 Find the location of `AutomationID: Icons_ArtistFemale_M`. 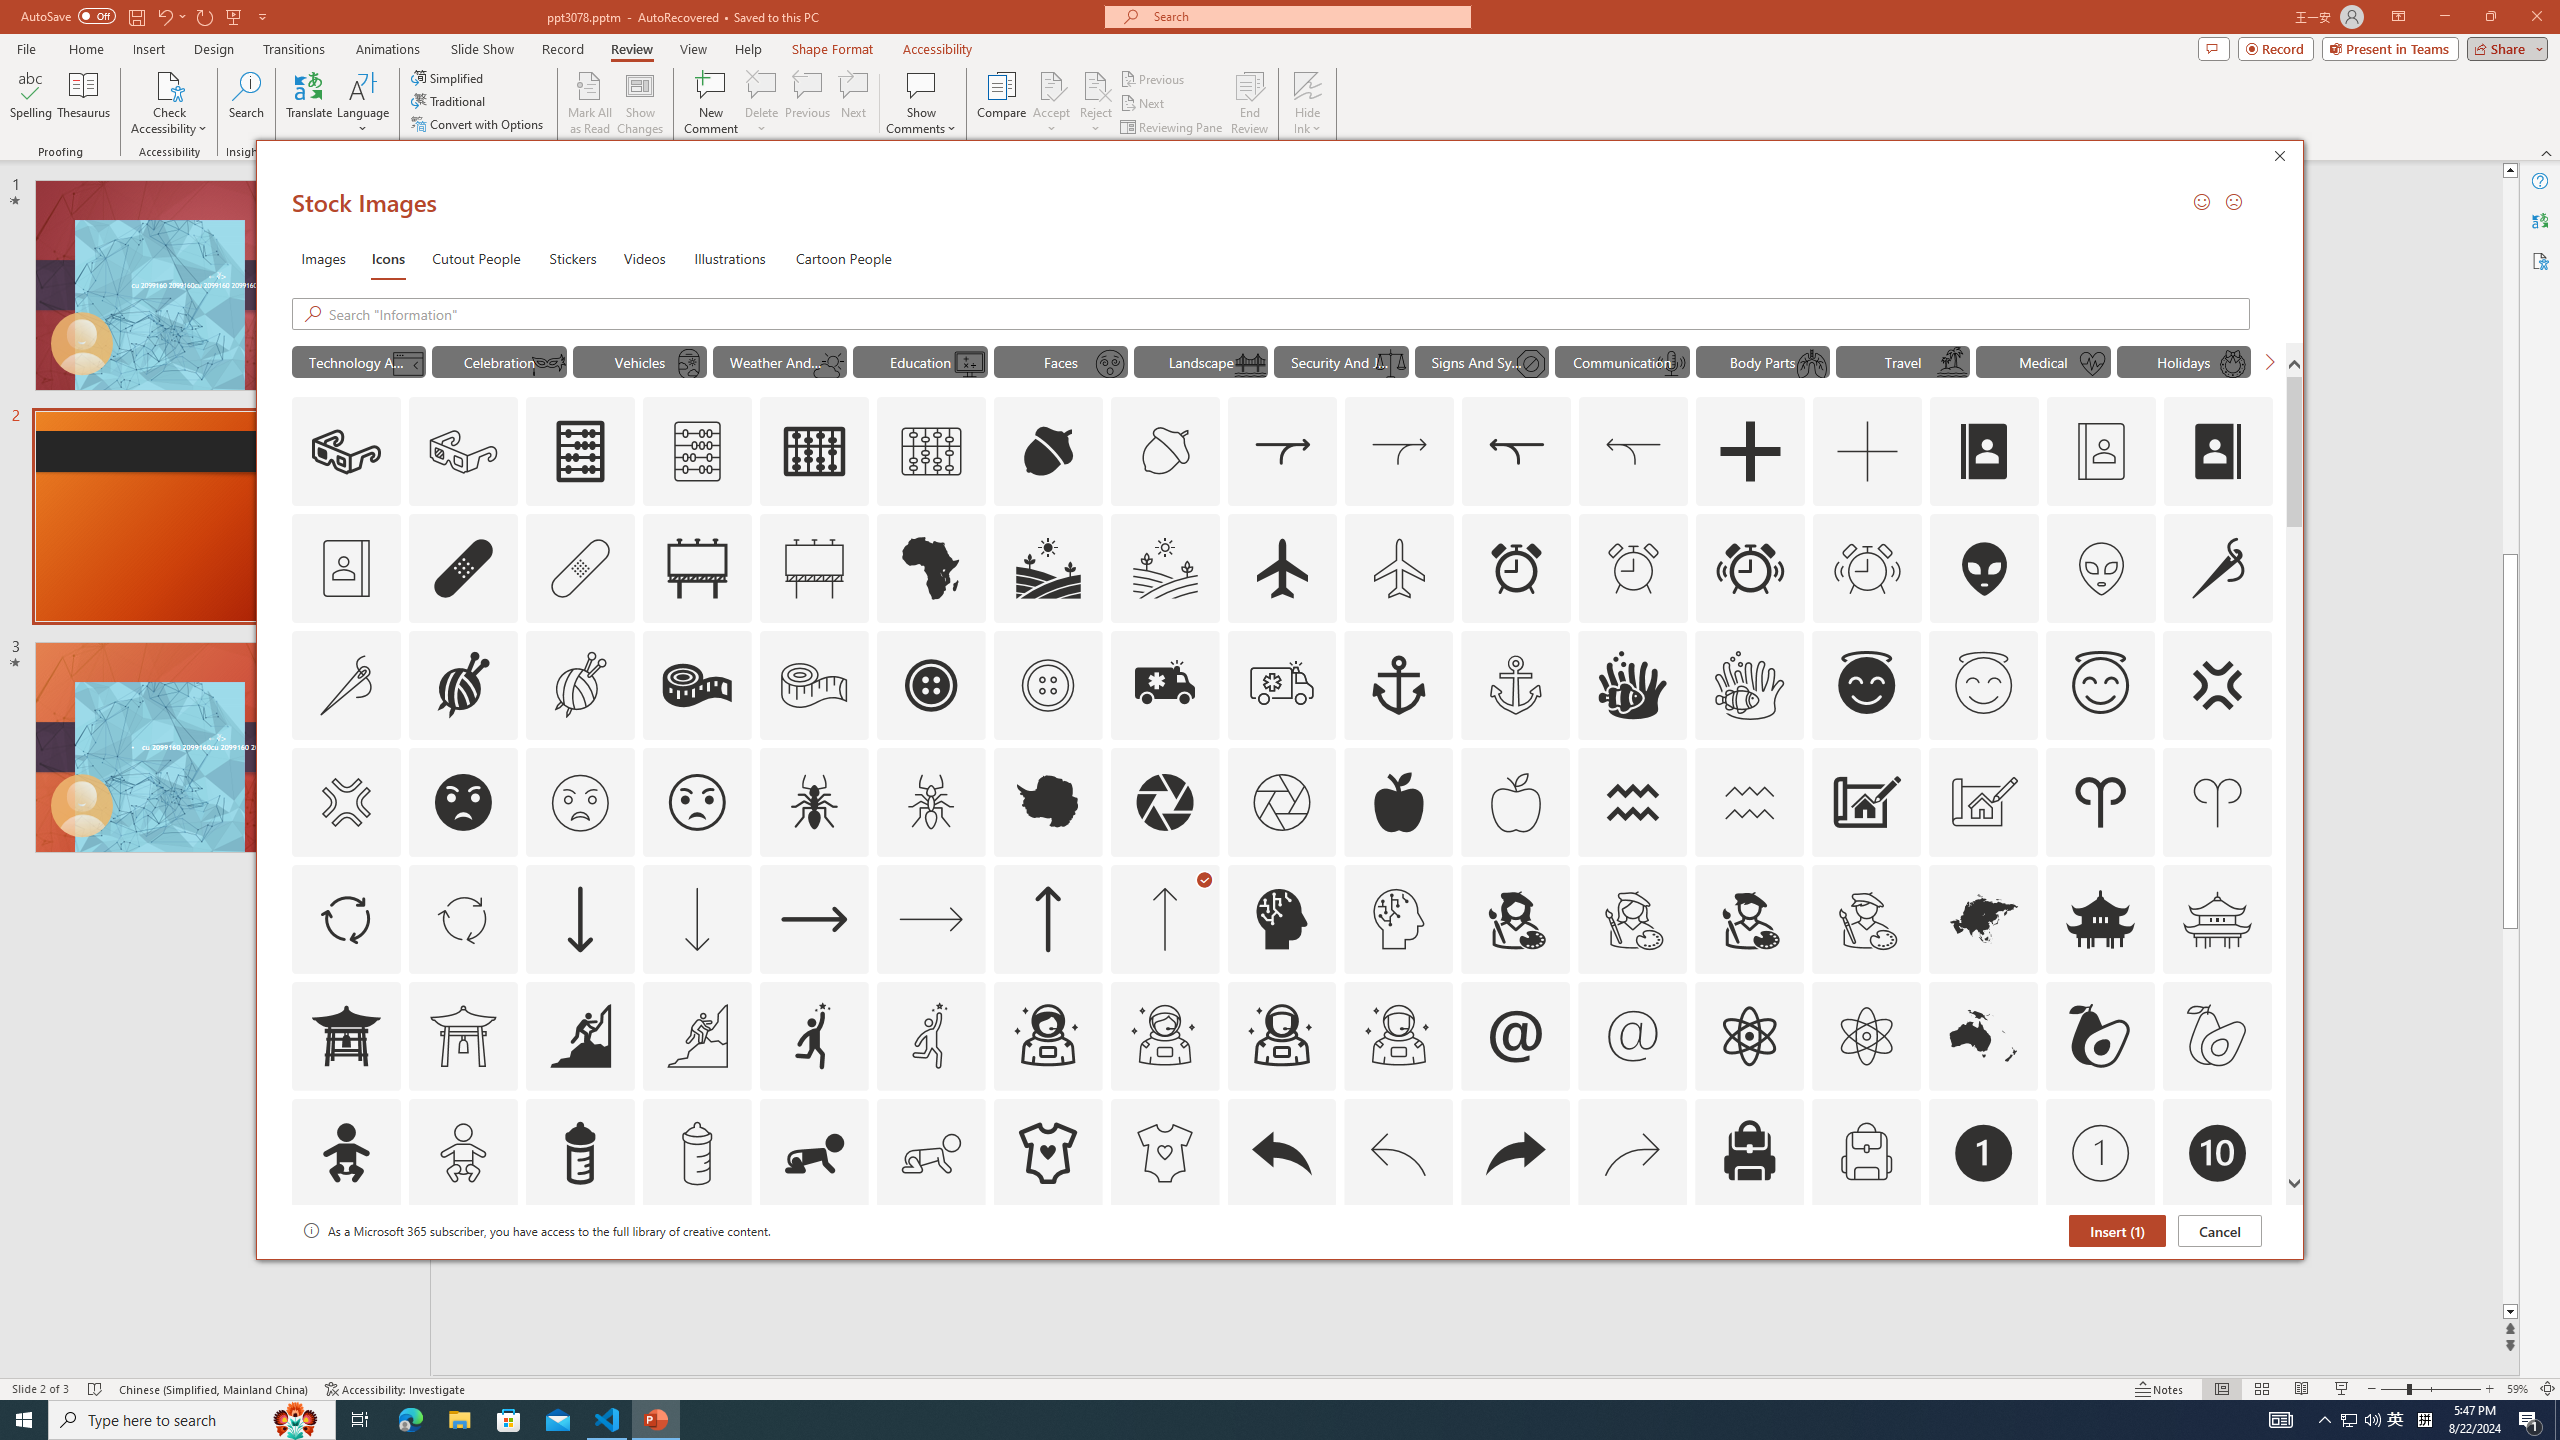

AutomationID: Icons_ArtistFemale_M is located at coordinates (1633, 918).